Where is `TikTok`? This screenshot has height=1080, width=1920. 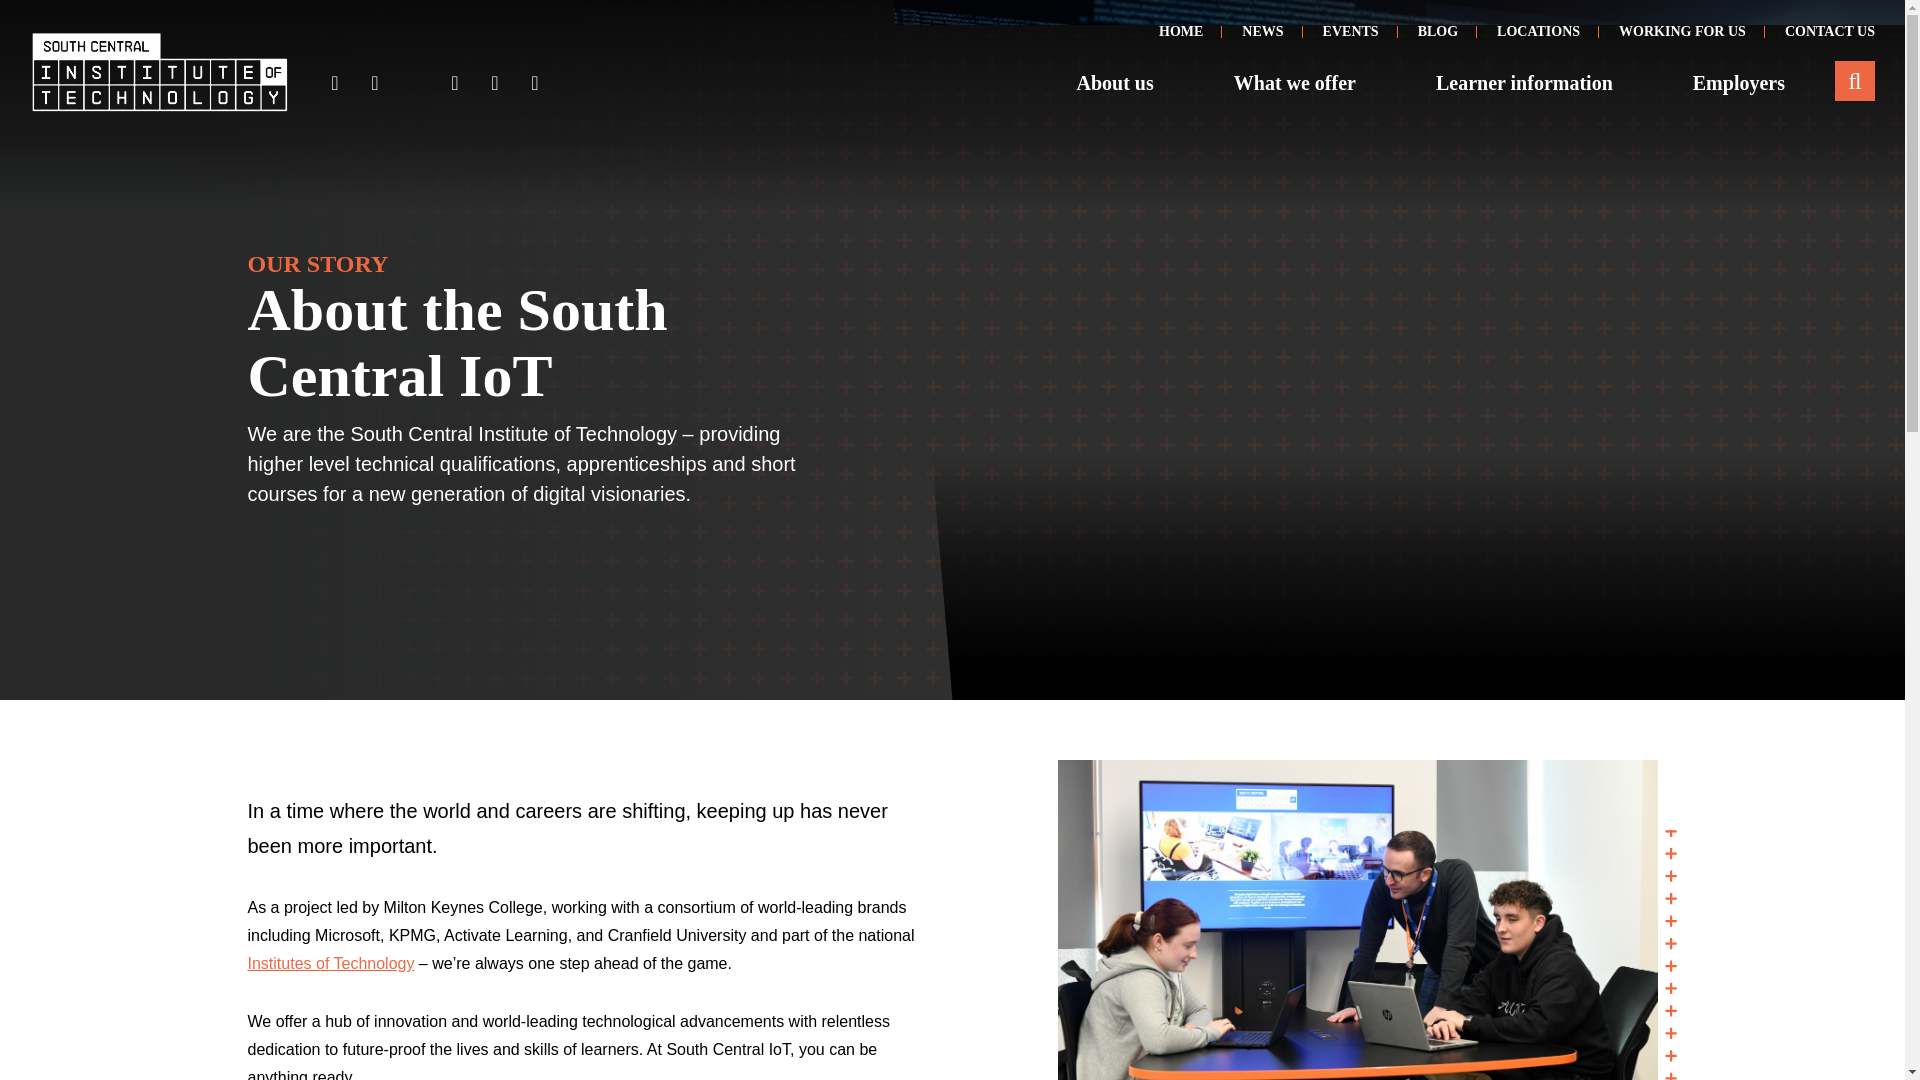 TikTok is located at coordinates (534, 83).